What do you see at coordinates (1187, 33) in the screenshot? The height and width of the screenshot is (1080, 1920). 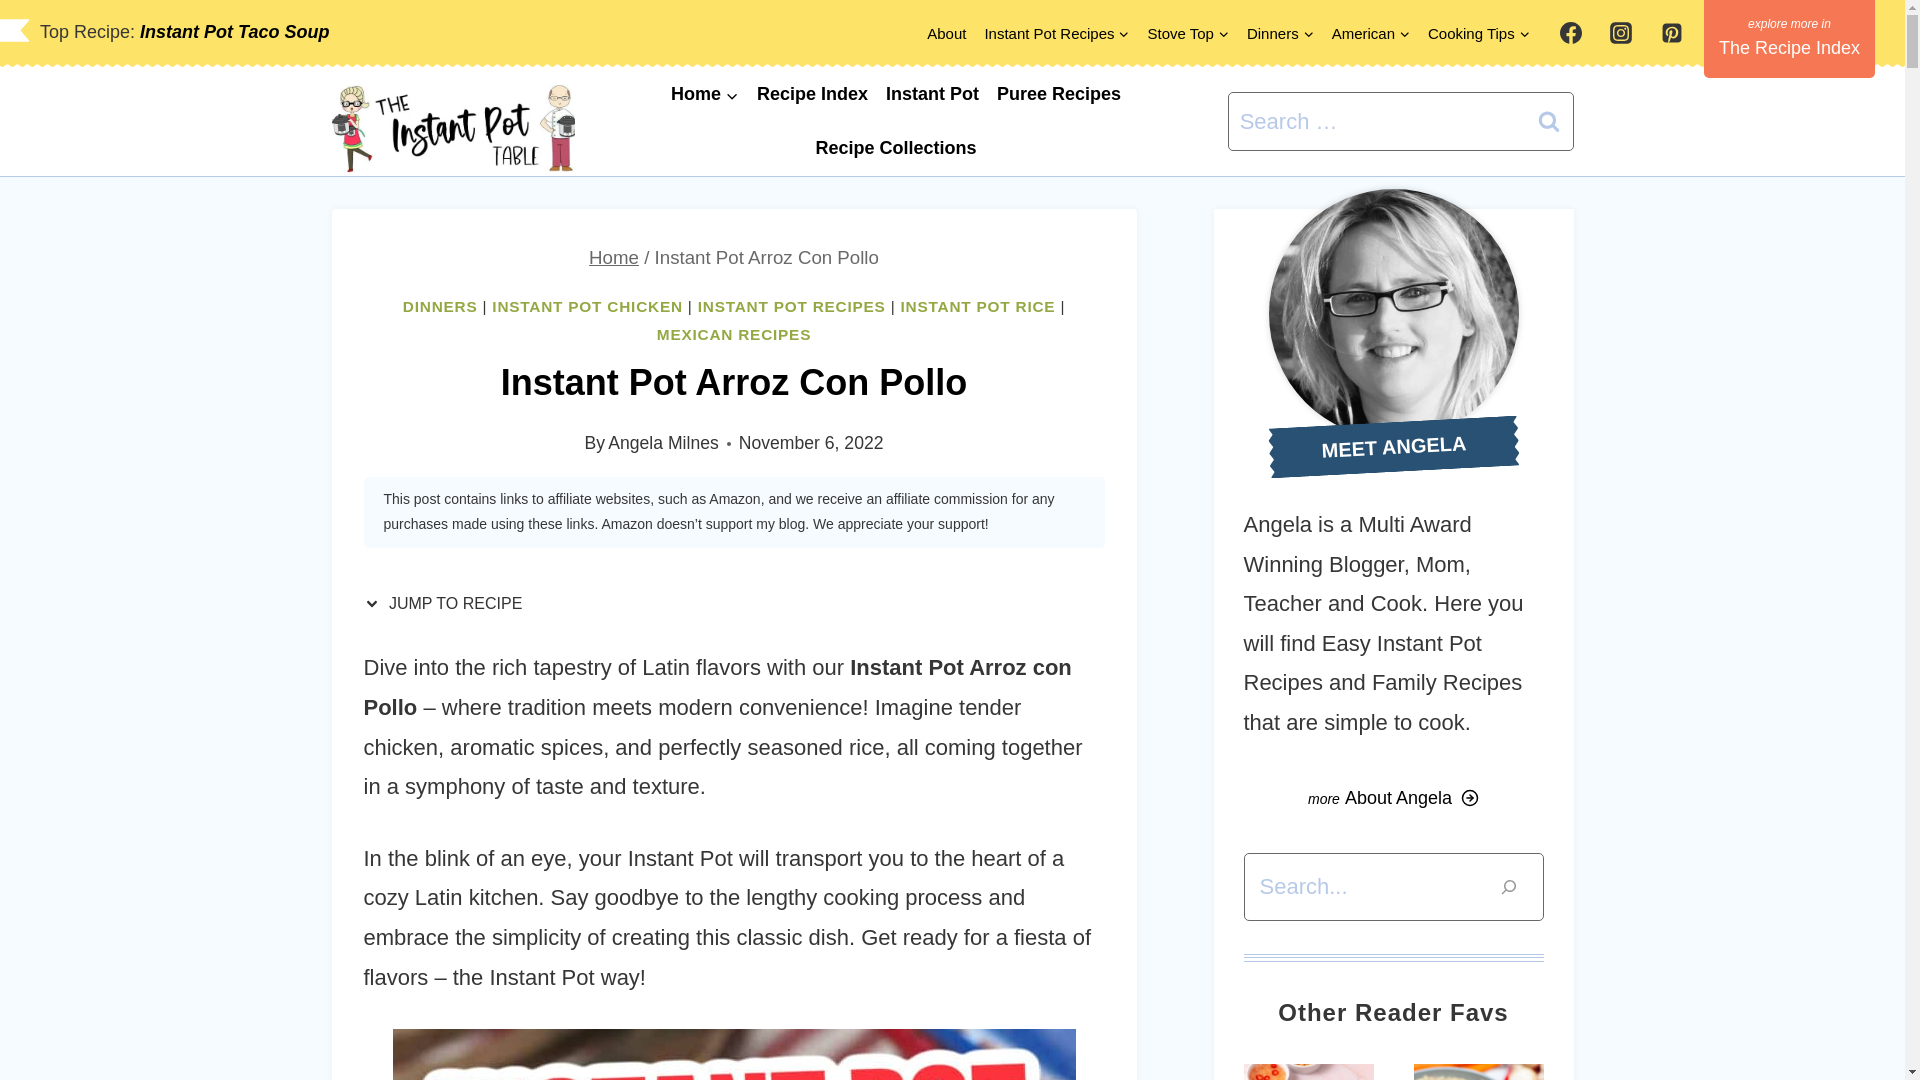 I see `Stove Top` at bounding box center [1187, 33].